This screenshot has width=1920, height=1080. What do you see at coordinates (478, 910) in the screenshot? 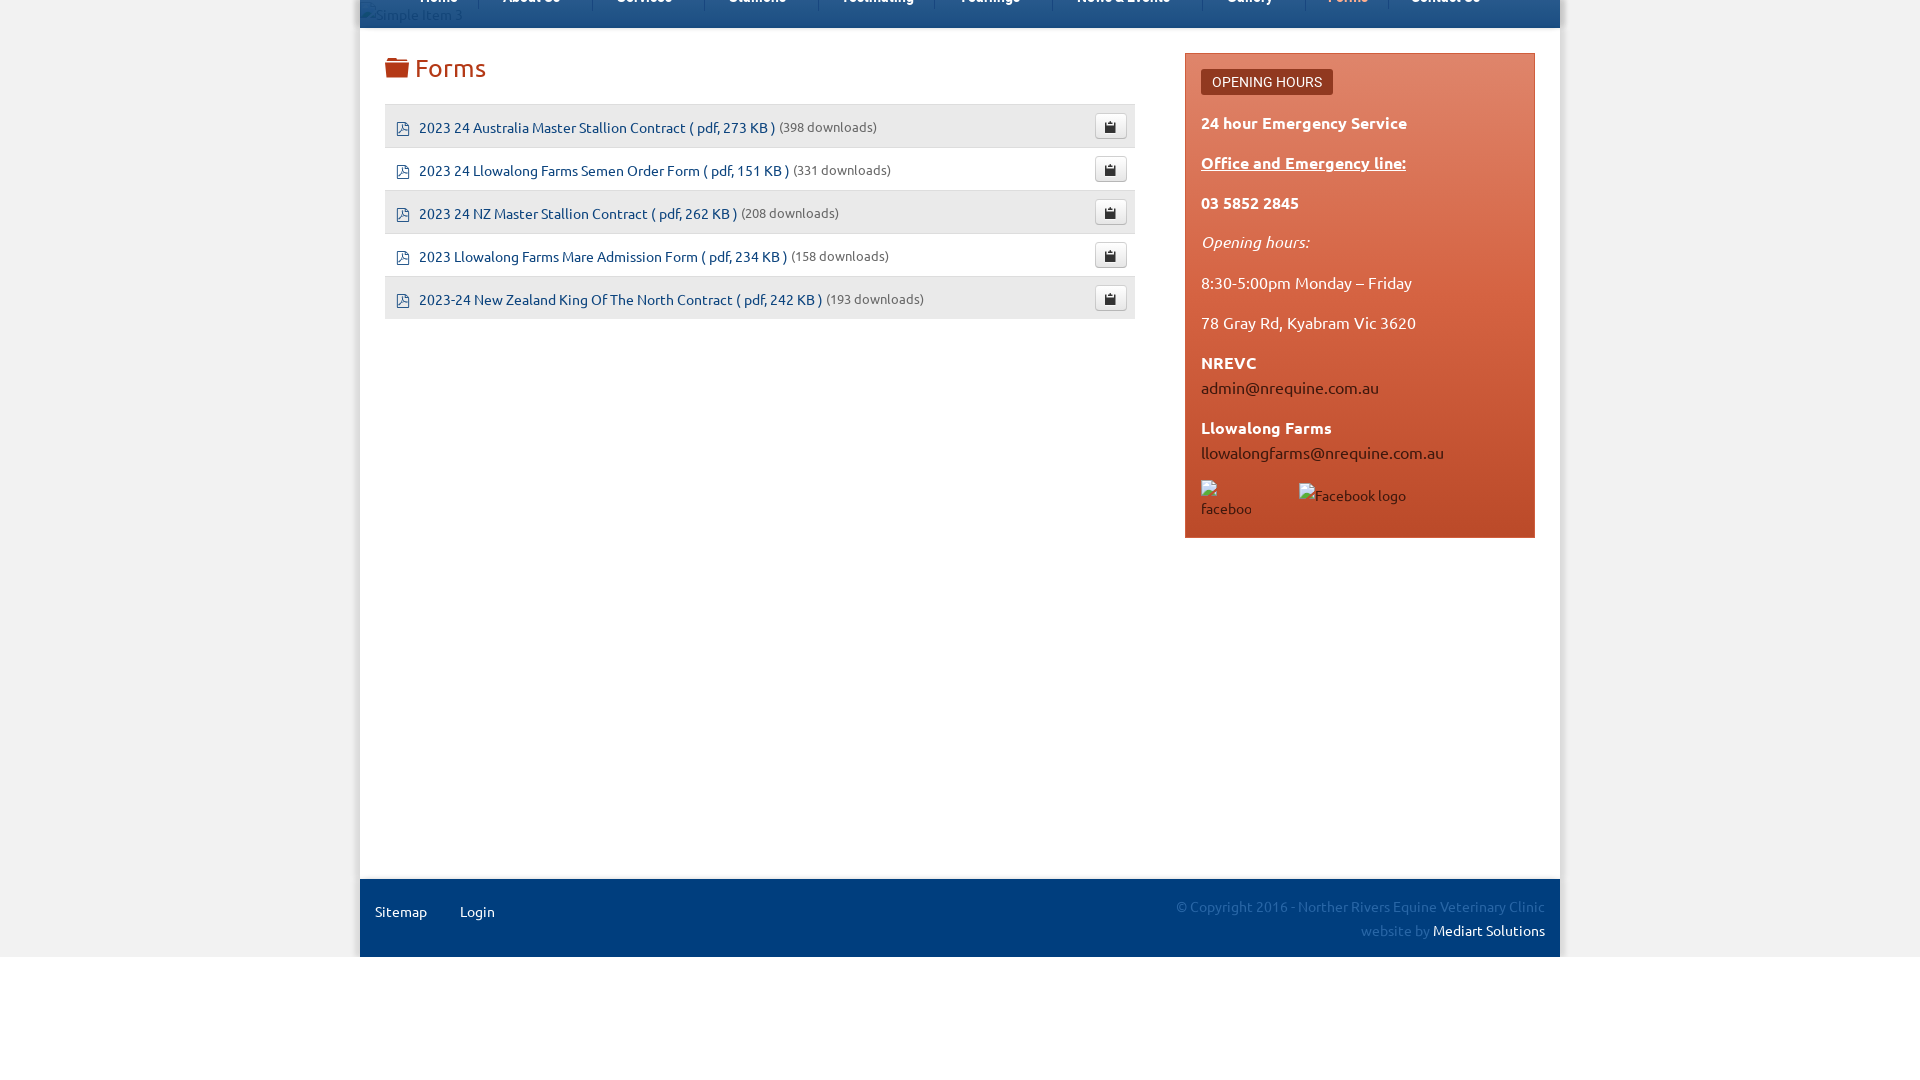
I see `Login` at bounding box center [478, 910].